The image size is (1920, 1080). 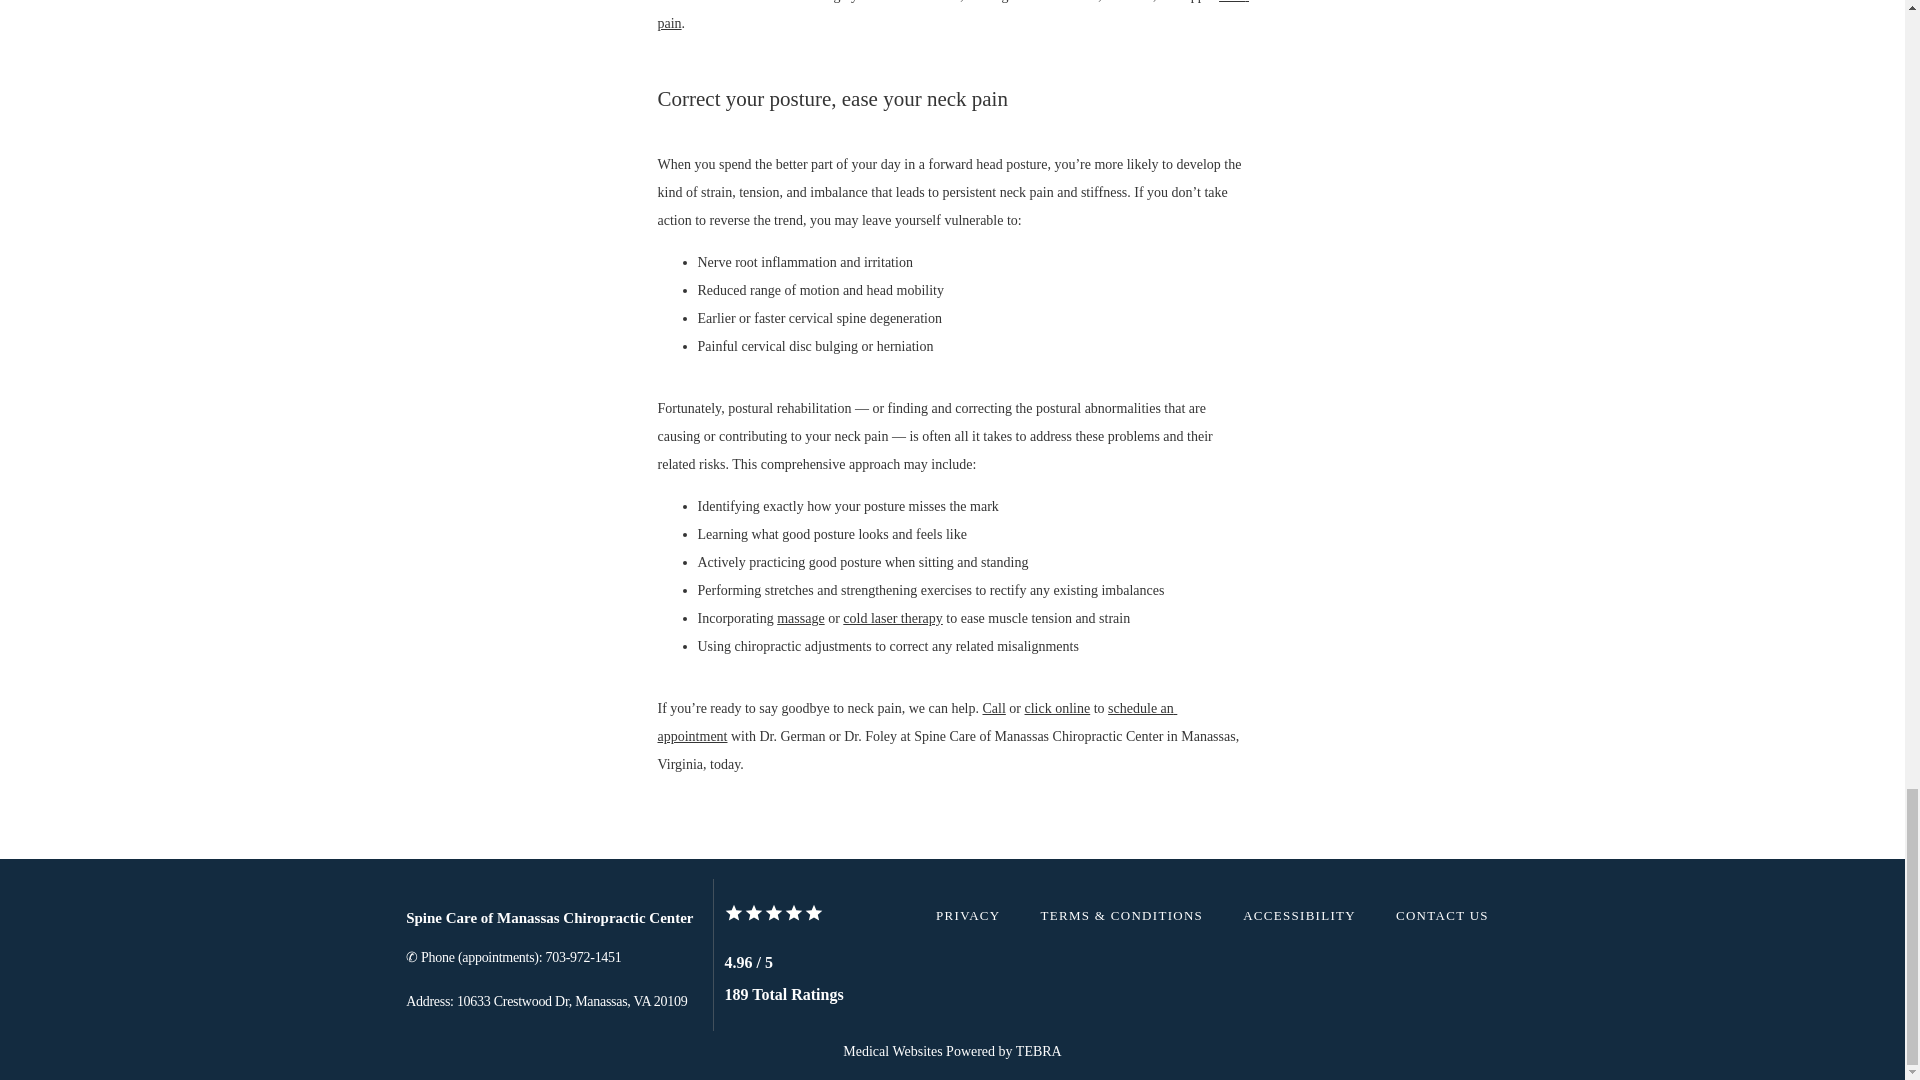 I want to click on ACCESSIBILITY, so click(x=1298, y=916).